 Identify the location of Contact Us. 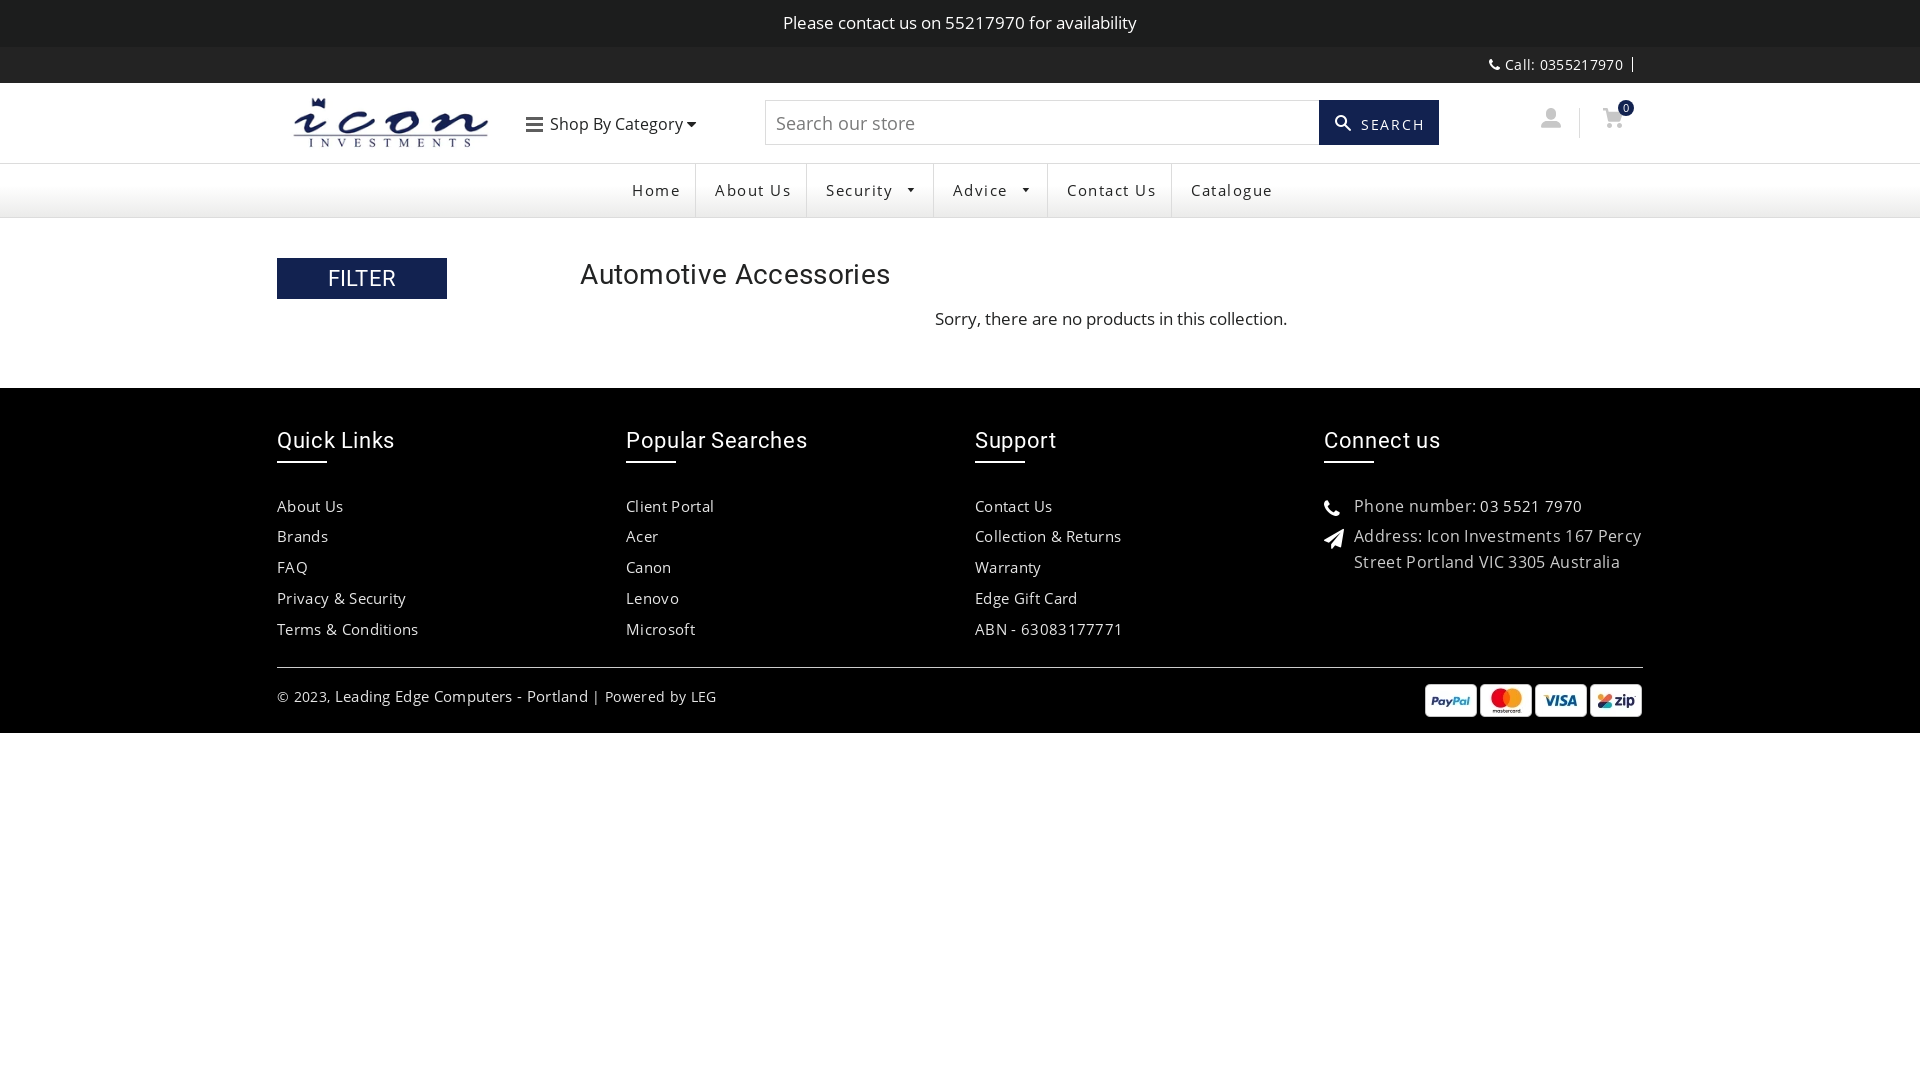
(1014, 506).